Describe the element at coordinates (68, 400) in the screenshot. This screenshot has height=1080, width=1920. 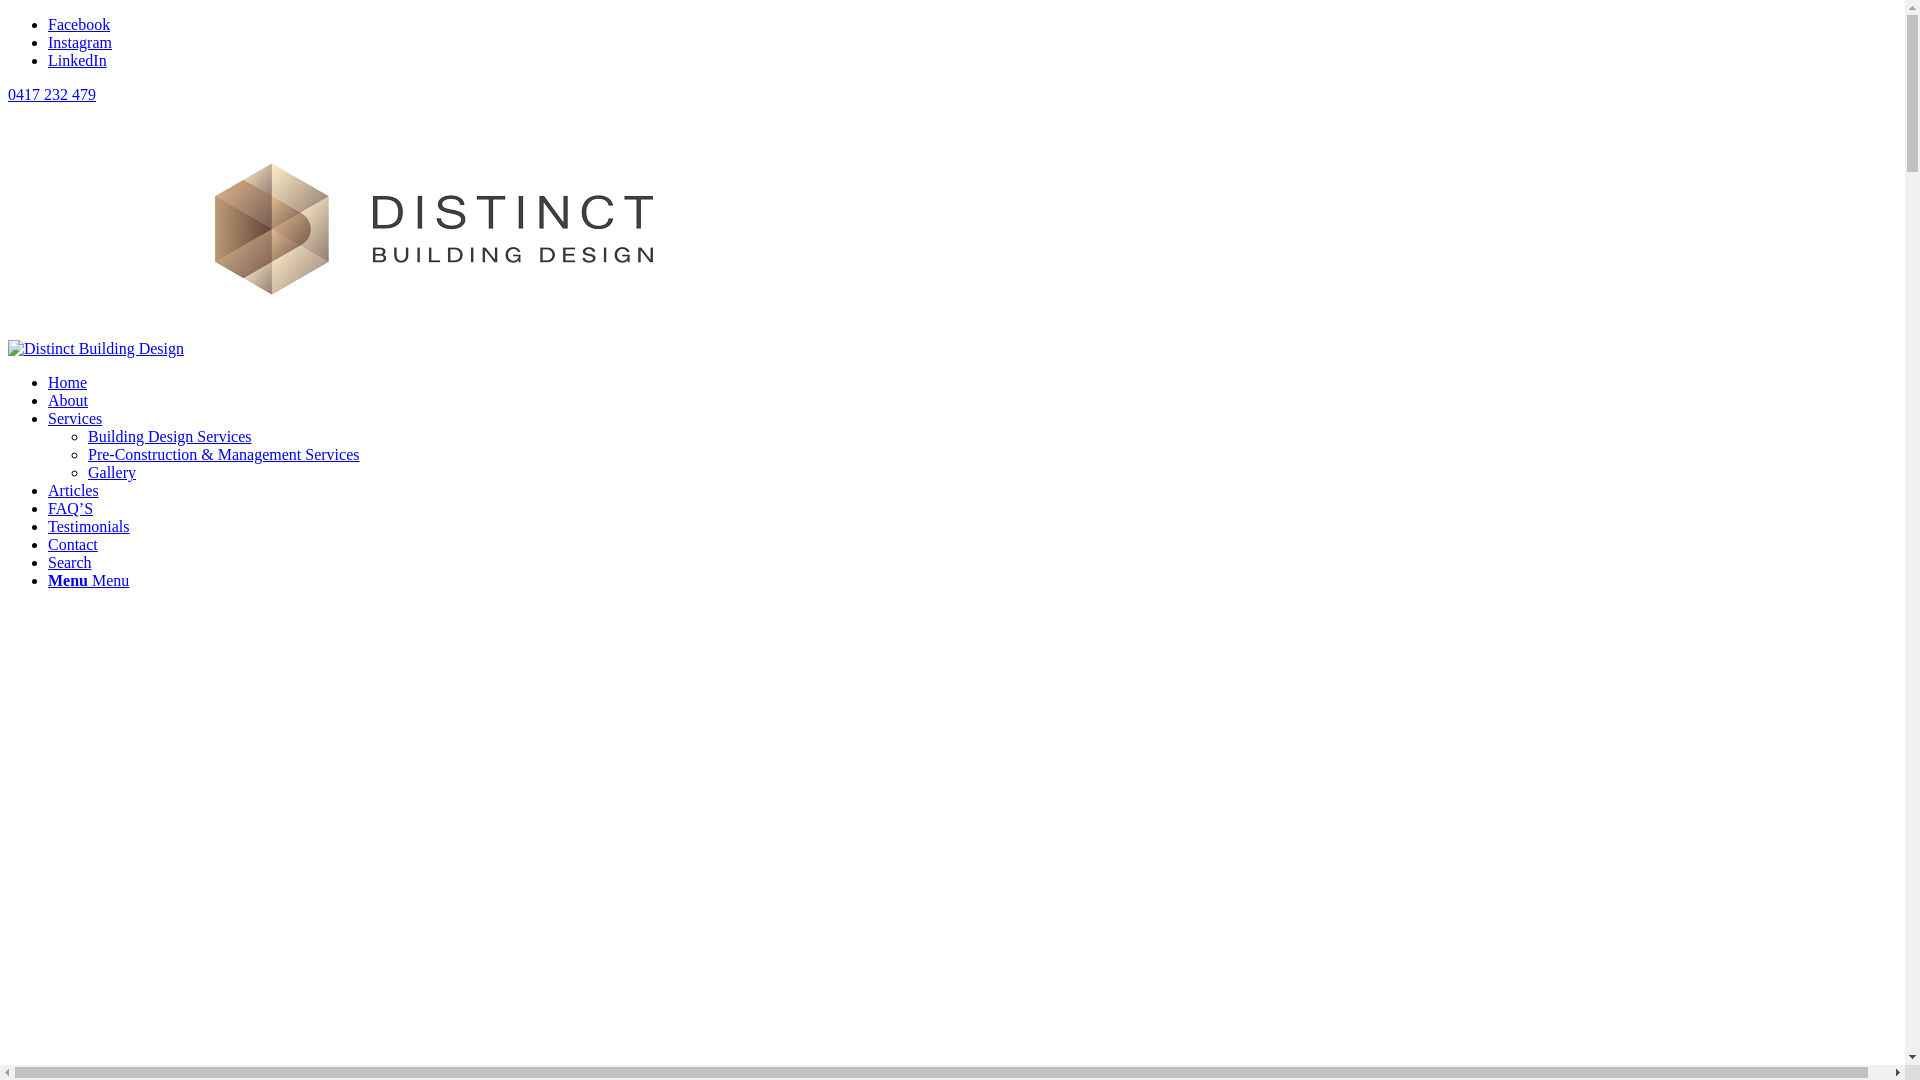
I see `About` at that location.